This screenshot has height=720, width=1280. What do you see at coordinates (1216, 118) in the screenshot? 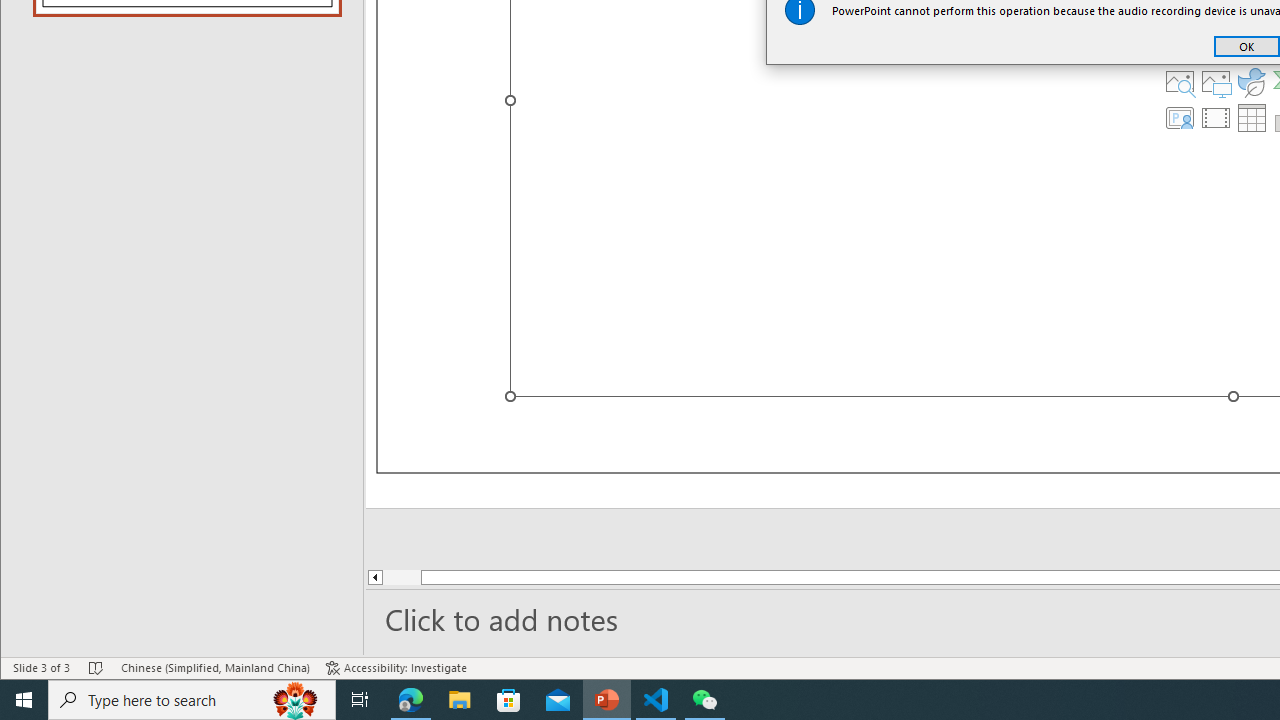
I see `Insert Video` at bounding box center [1216, 118].